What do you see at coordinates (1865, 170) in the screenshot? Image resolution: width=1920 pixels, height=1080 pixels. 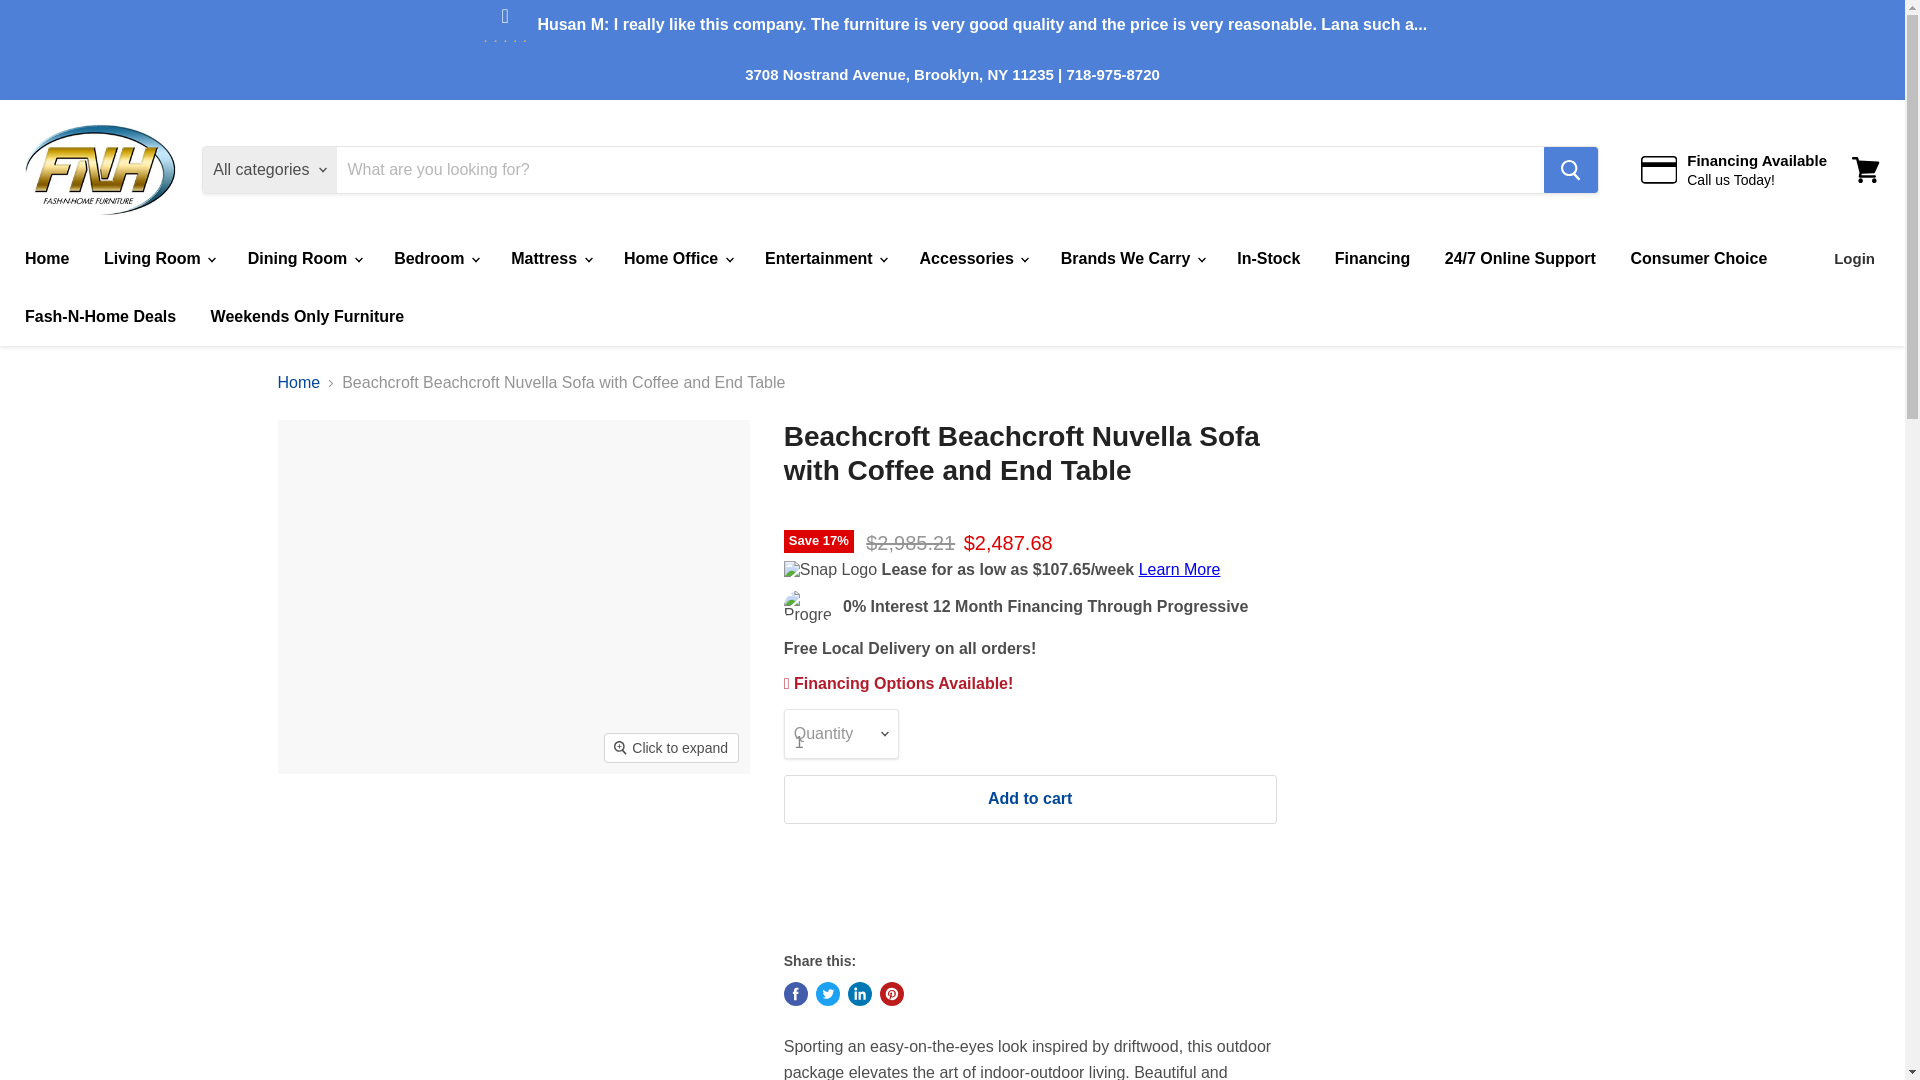 I see `View cart` at bounding box center [1865, 170].